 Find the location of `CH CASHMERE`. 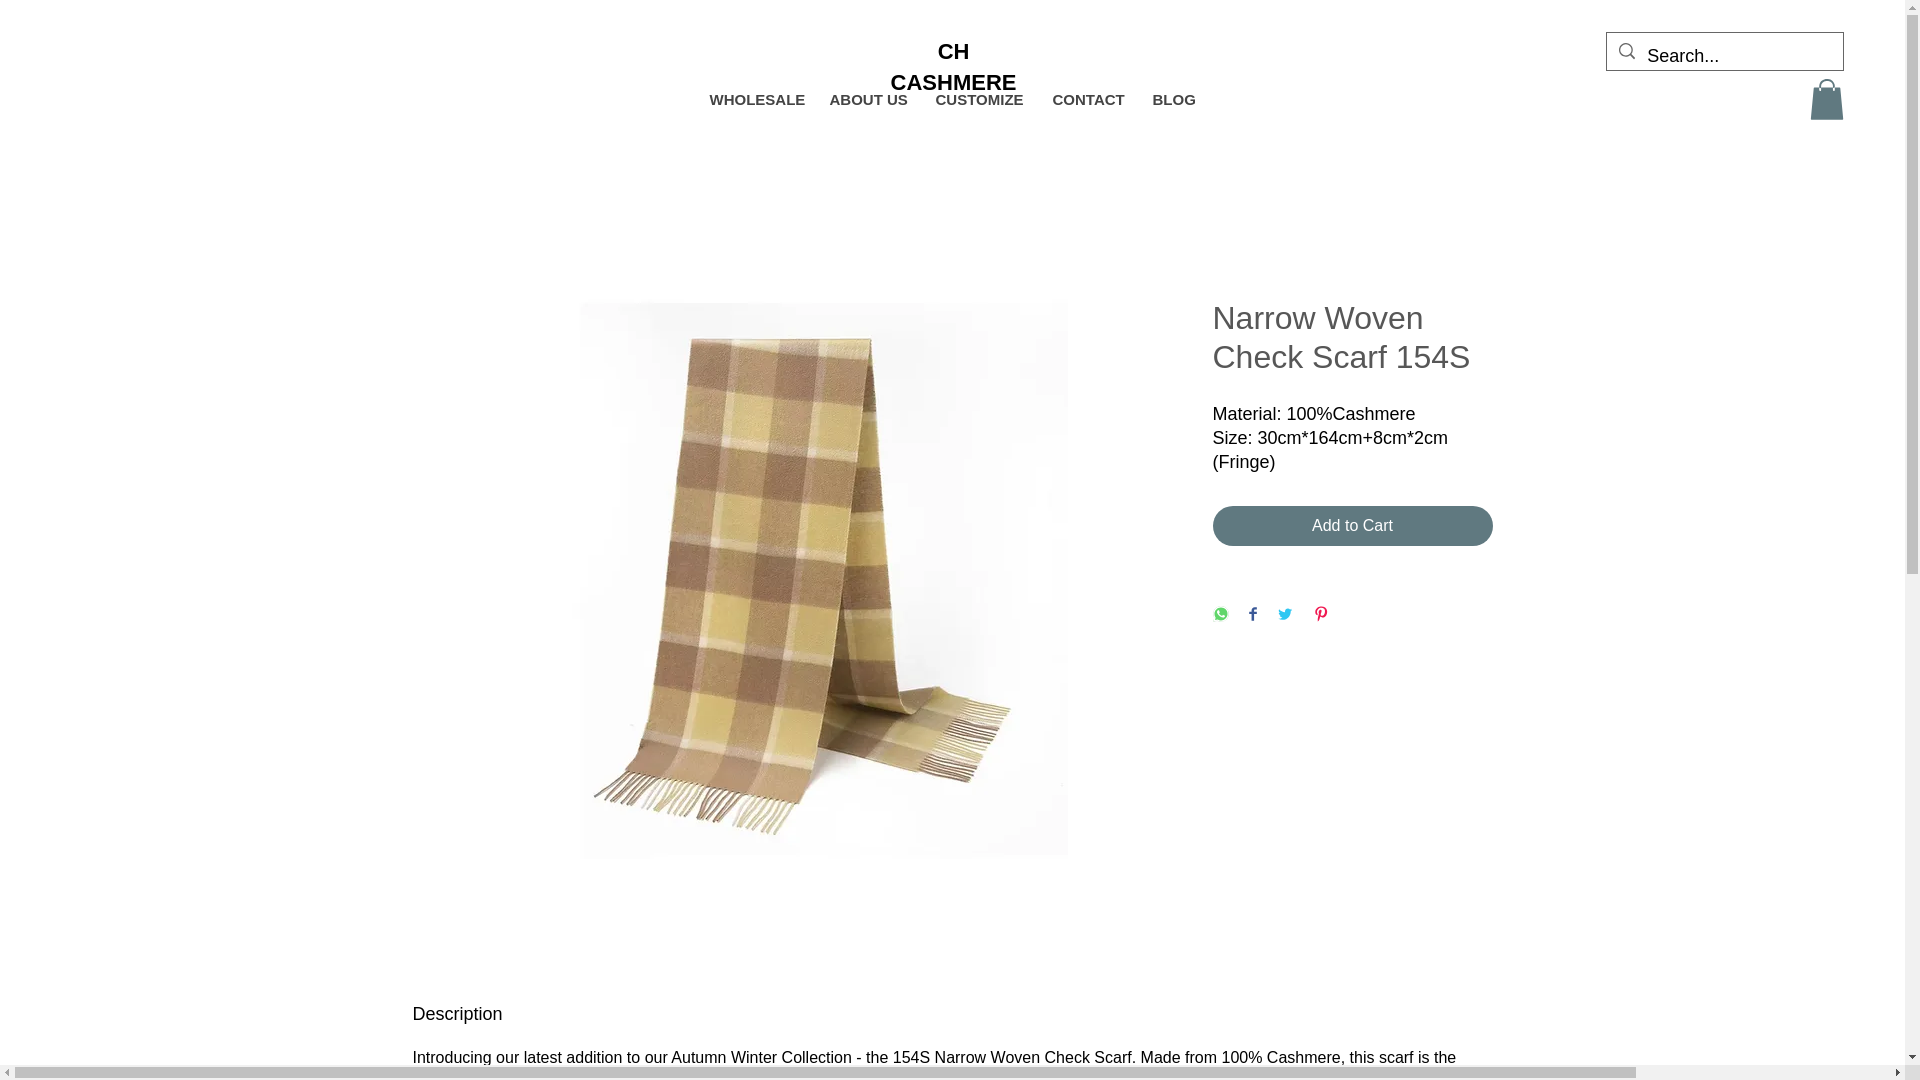

CH CASHMERE is located at coordinates (954, 66).